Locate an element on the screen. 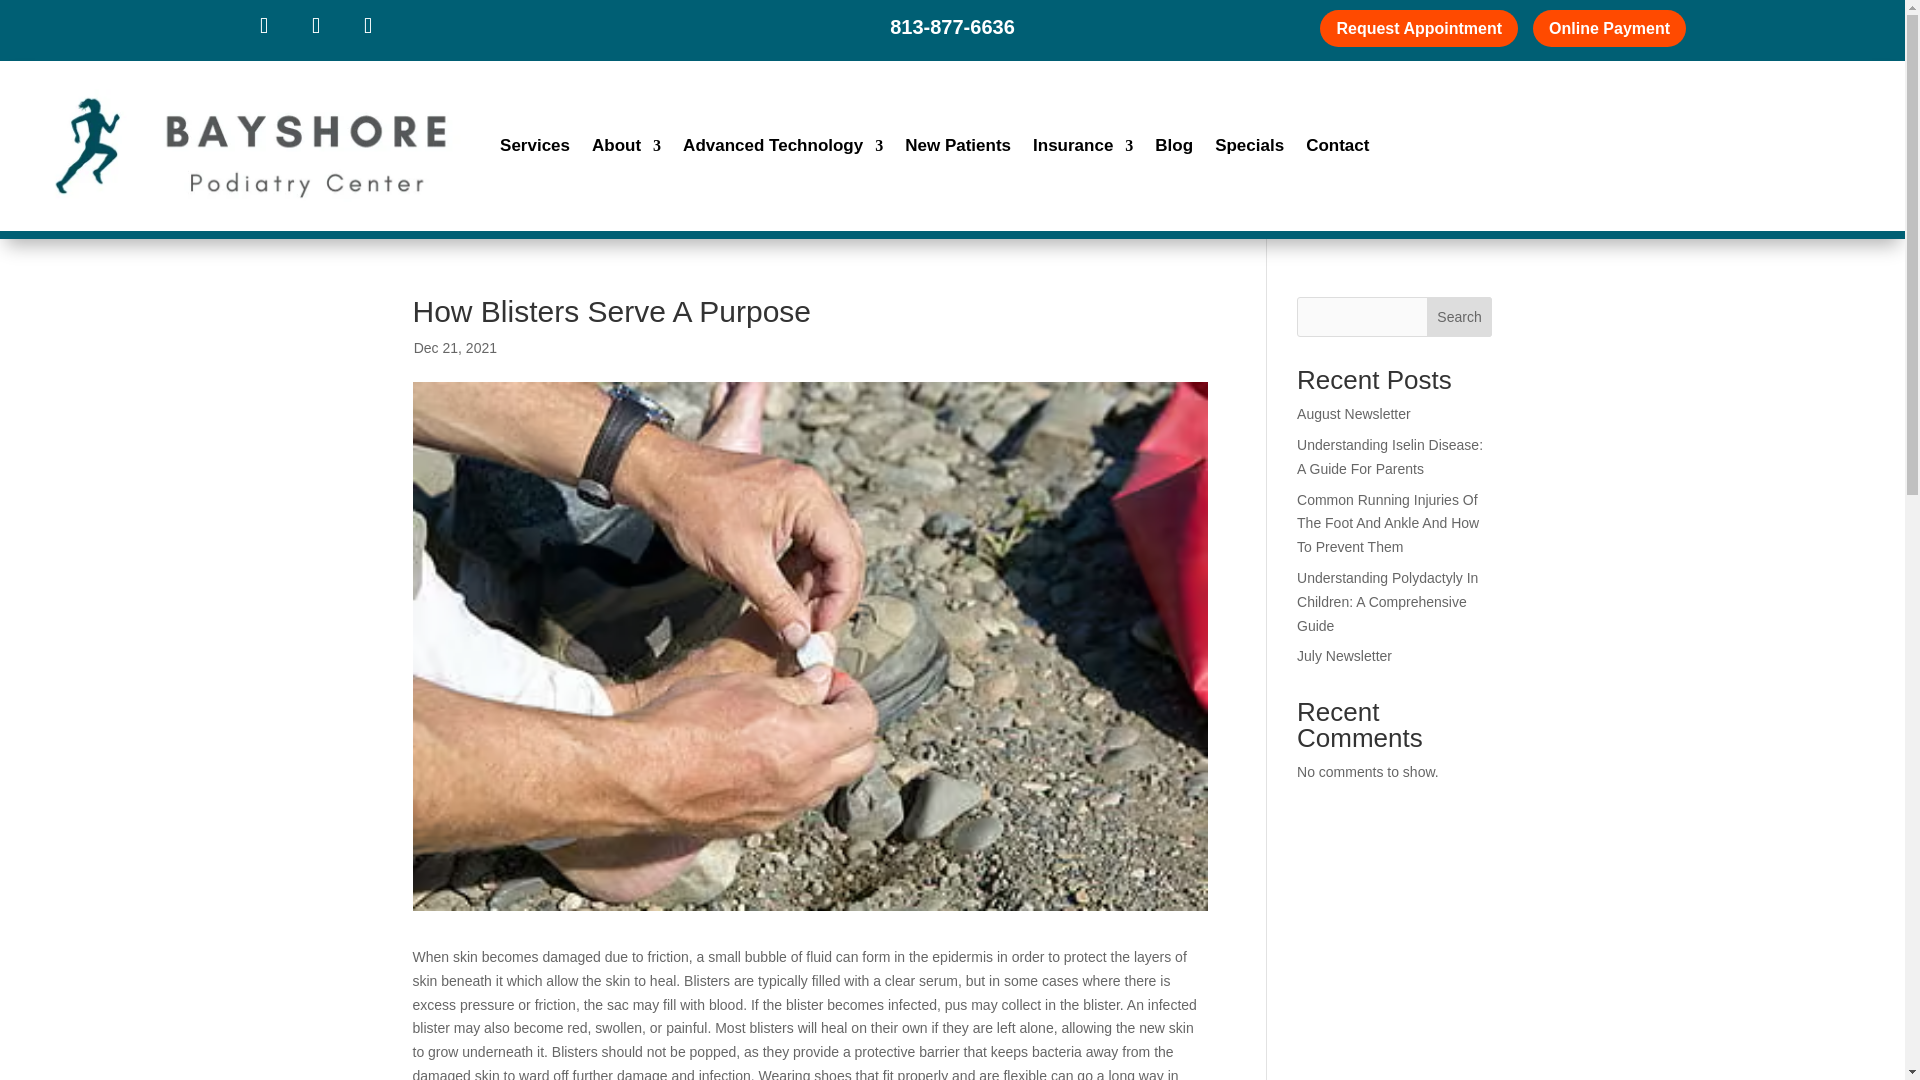 The image size is (1920, 1080). Search is located at coordinates (1460, 316).